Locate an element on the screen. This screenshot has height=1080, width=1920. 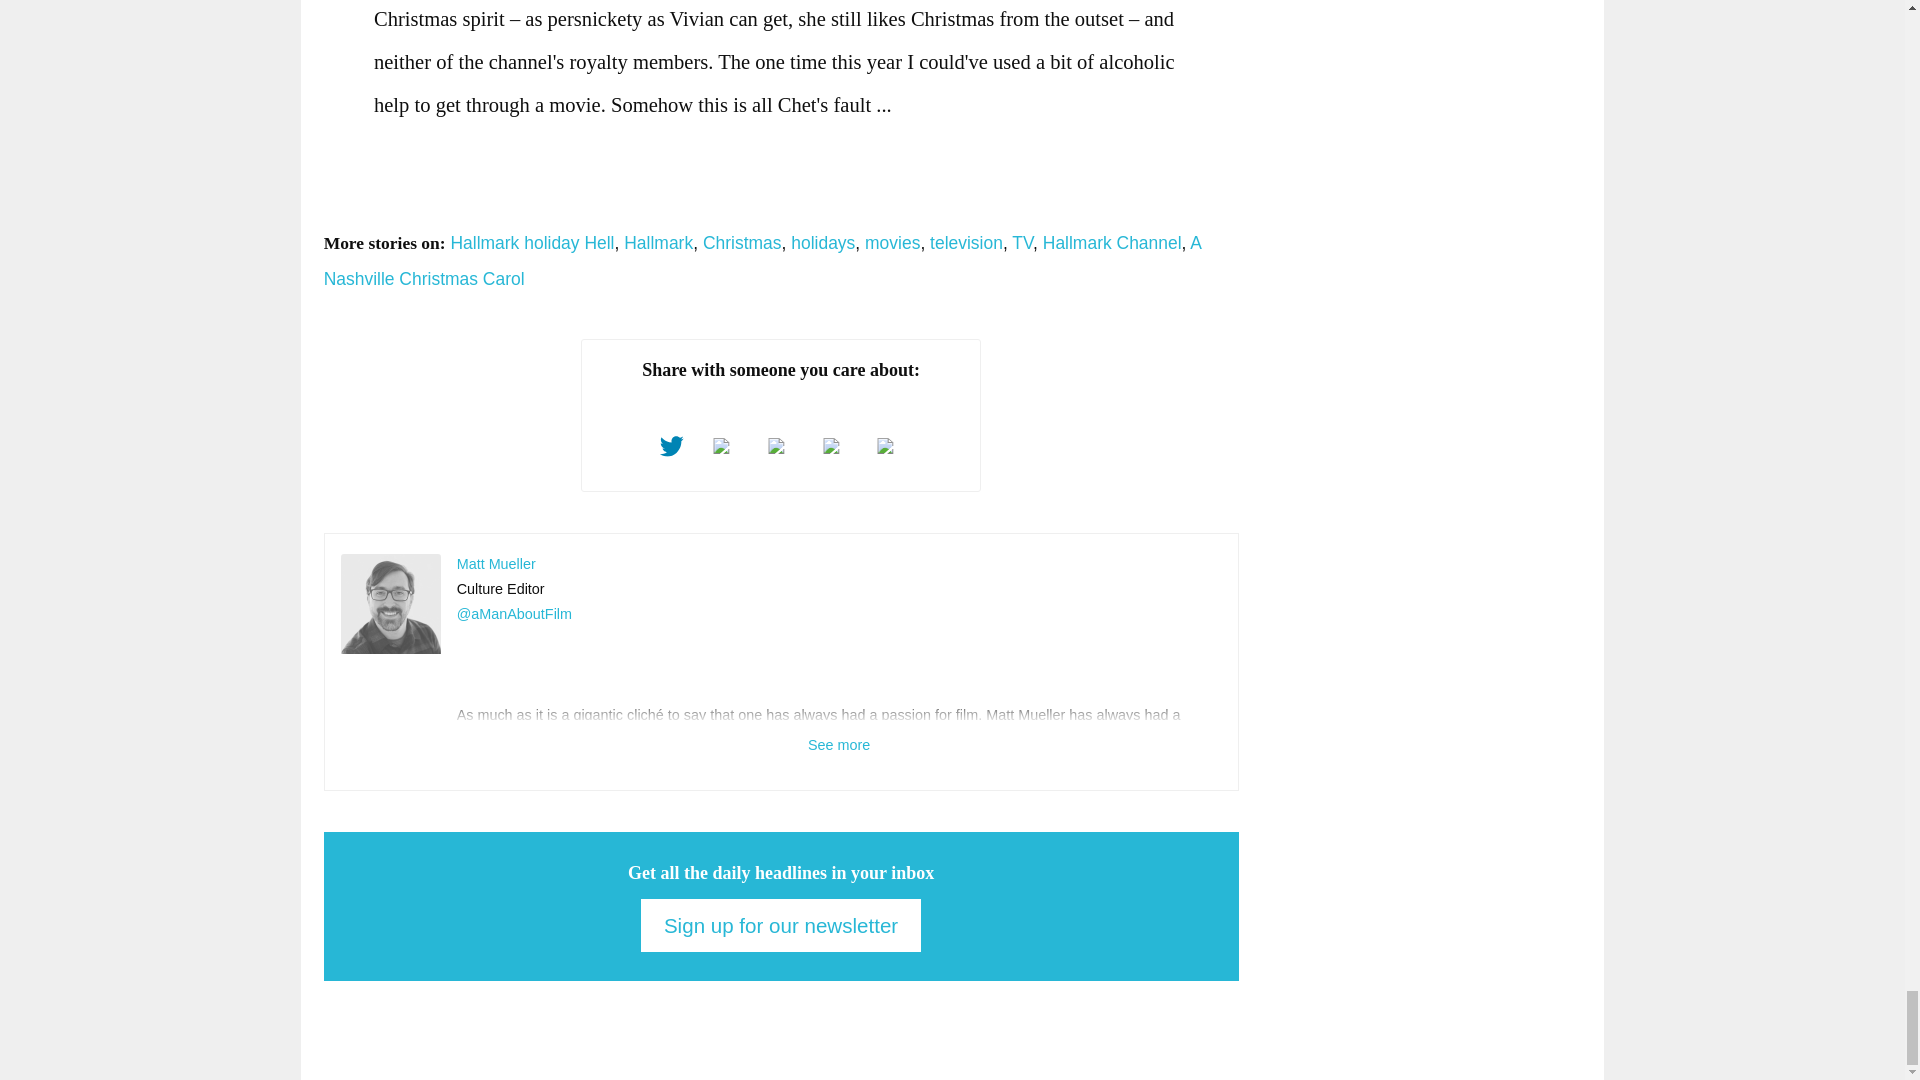
Hallmark Channel is located at coordinates (1112, 242).